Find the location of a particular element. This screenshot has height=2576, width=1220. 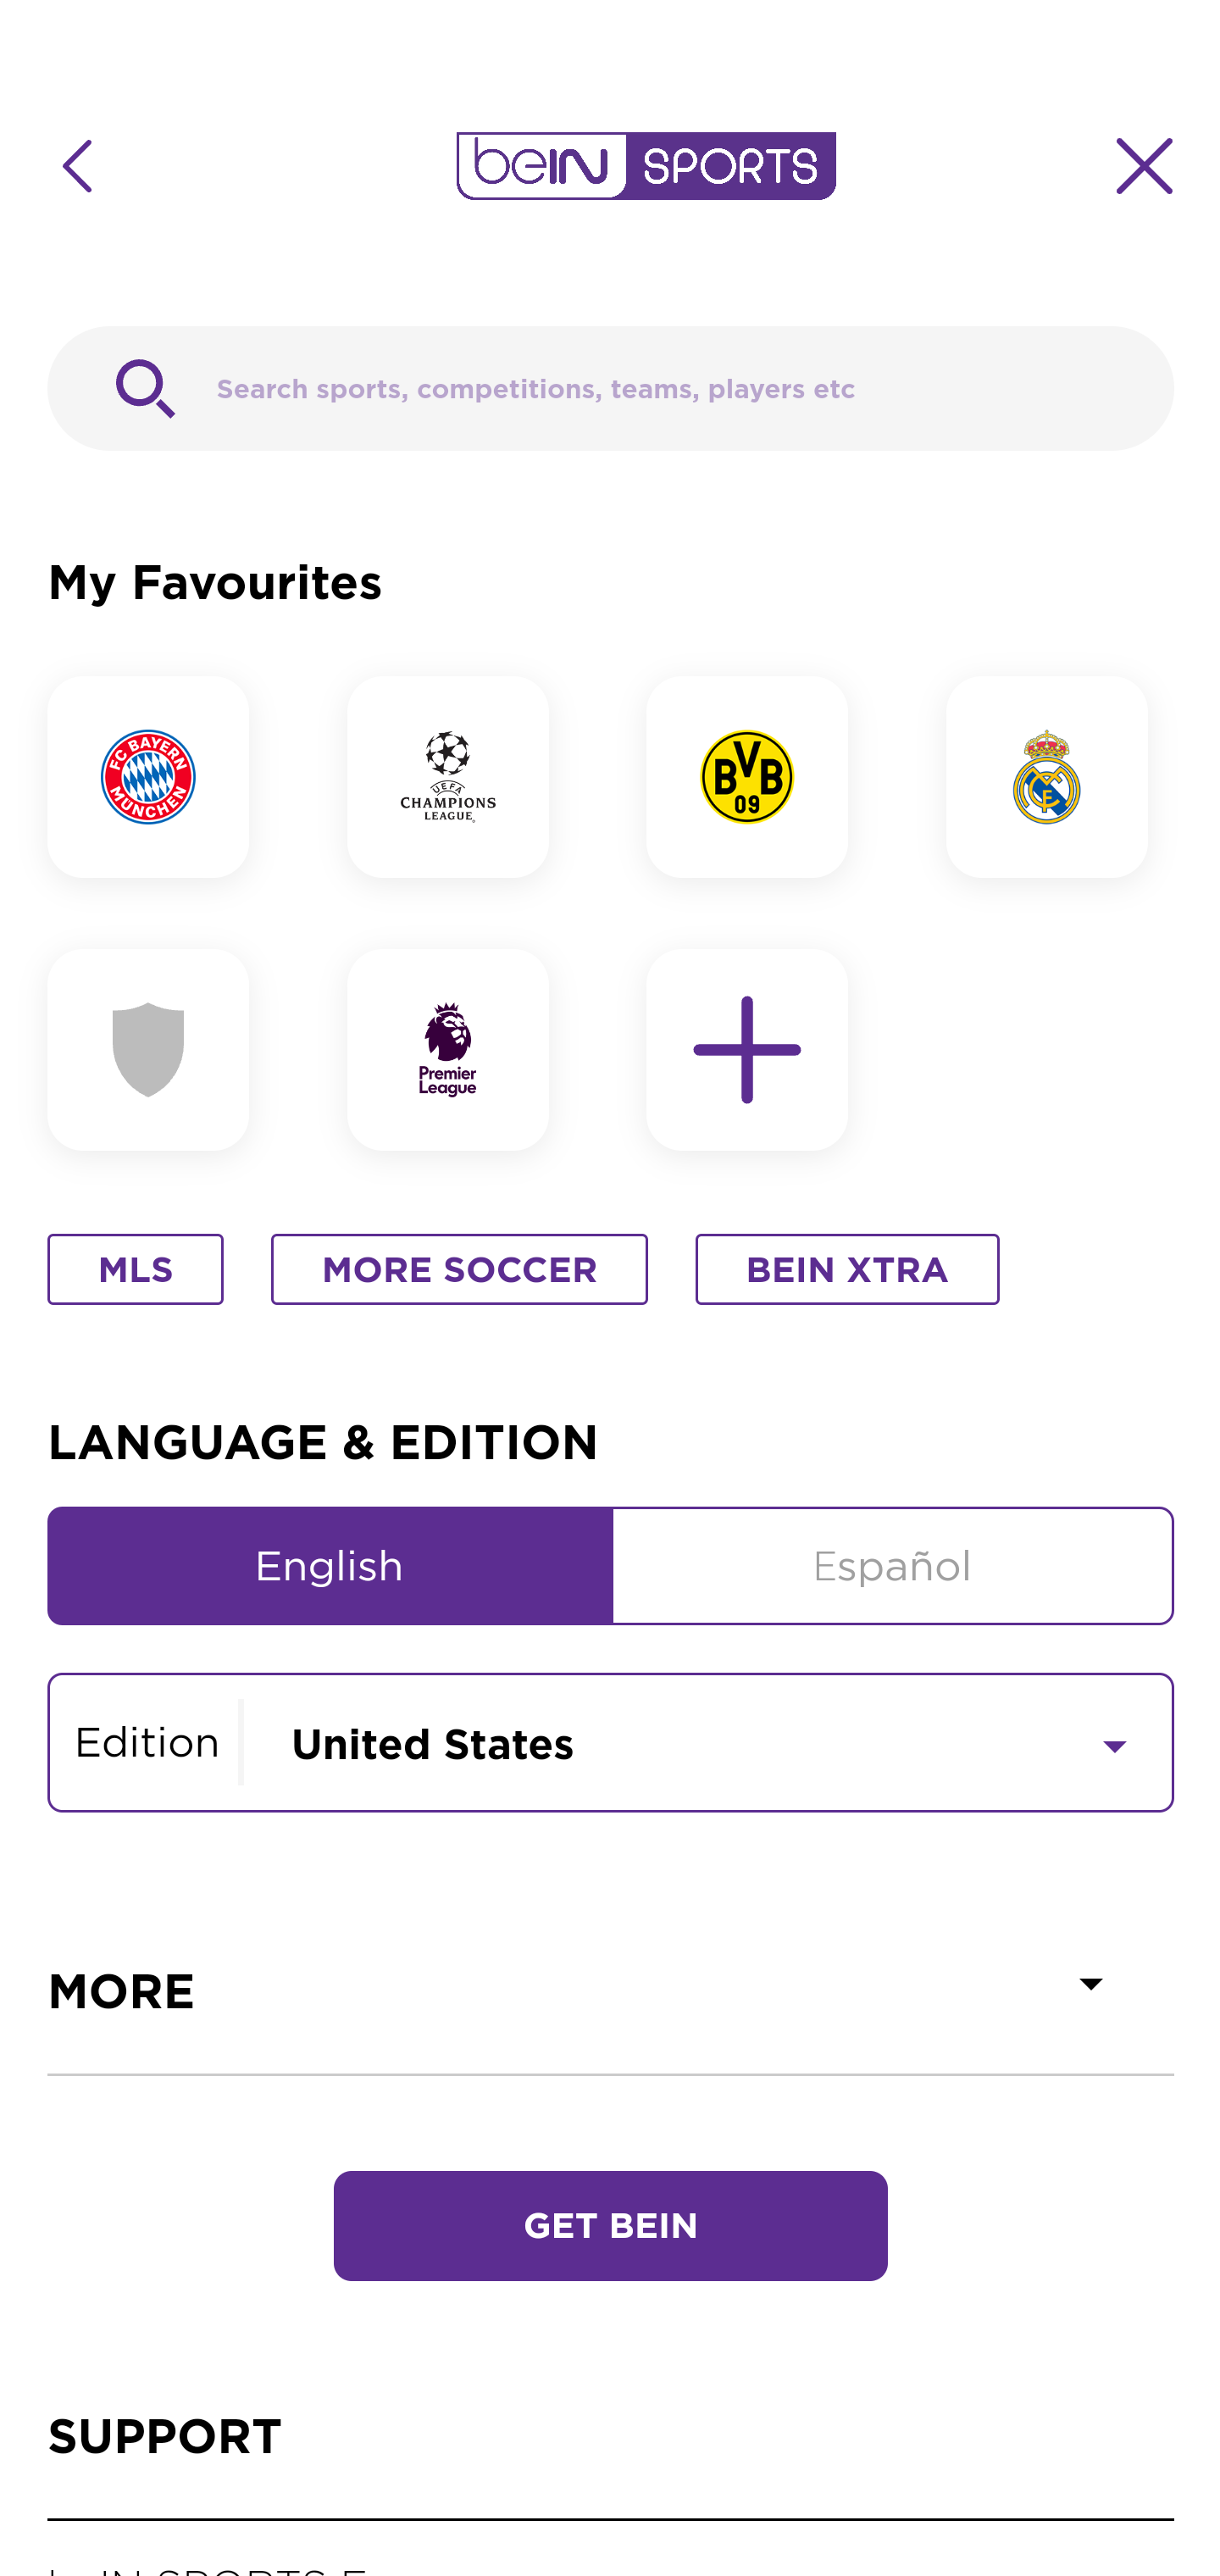

GET BEIN is located at coordinates (610, 2228).